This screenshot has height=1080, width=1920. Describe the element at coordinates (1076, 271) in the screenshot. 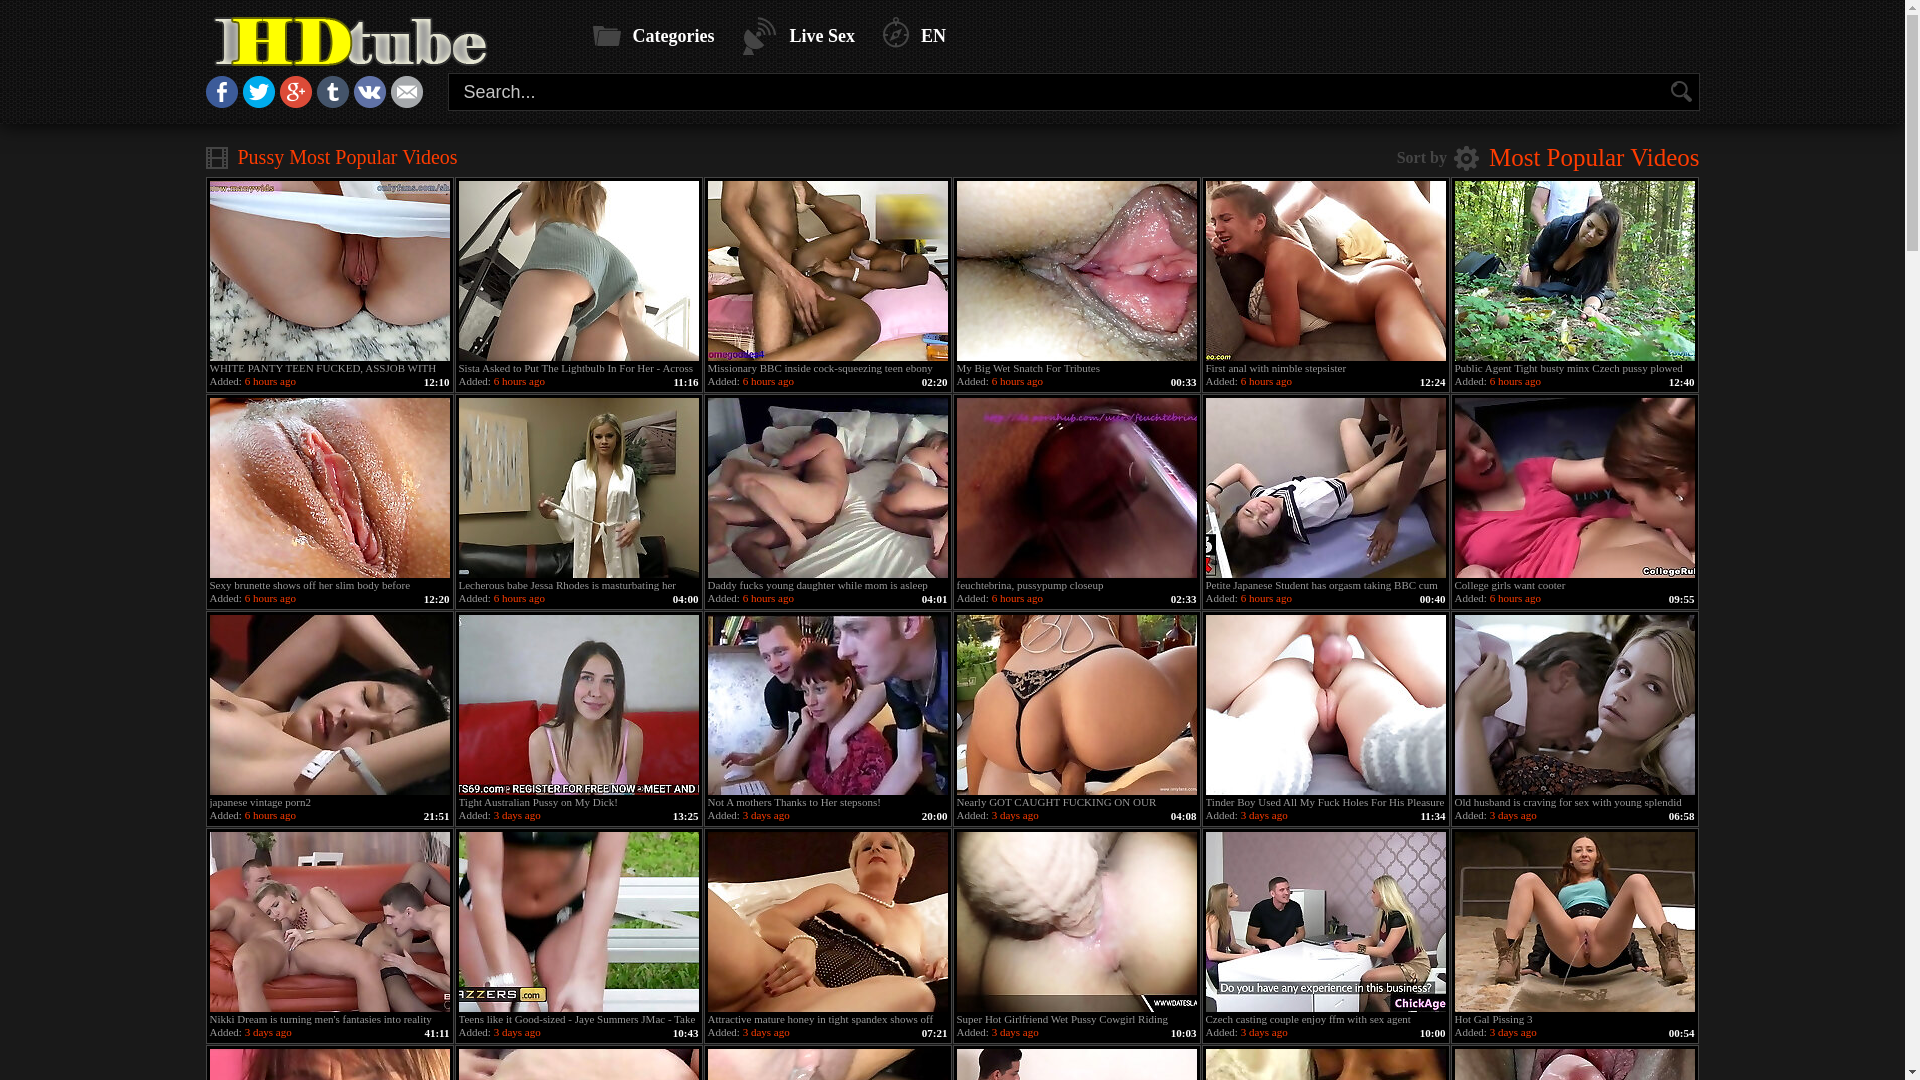

I see `My Big Wet Snatch For Tributes` at that location.